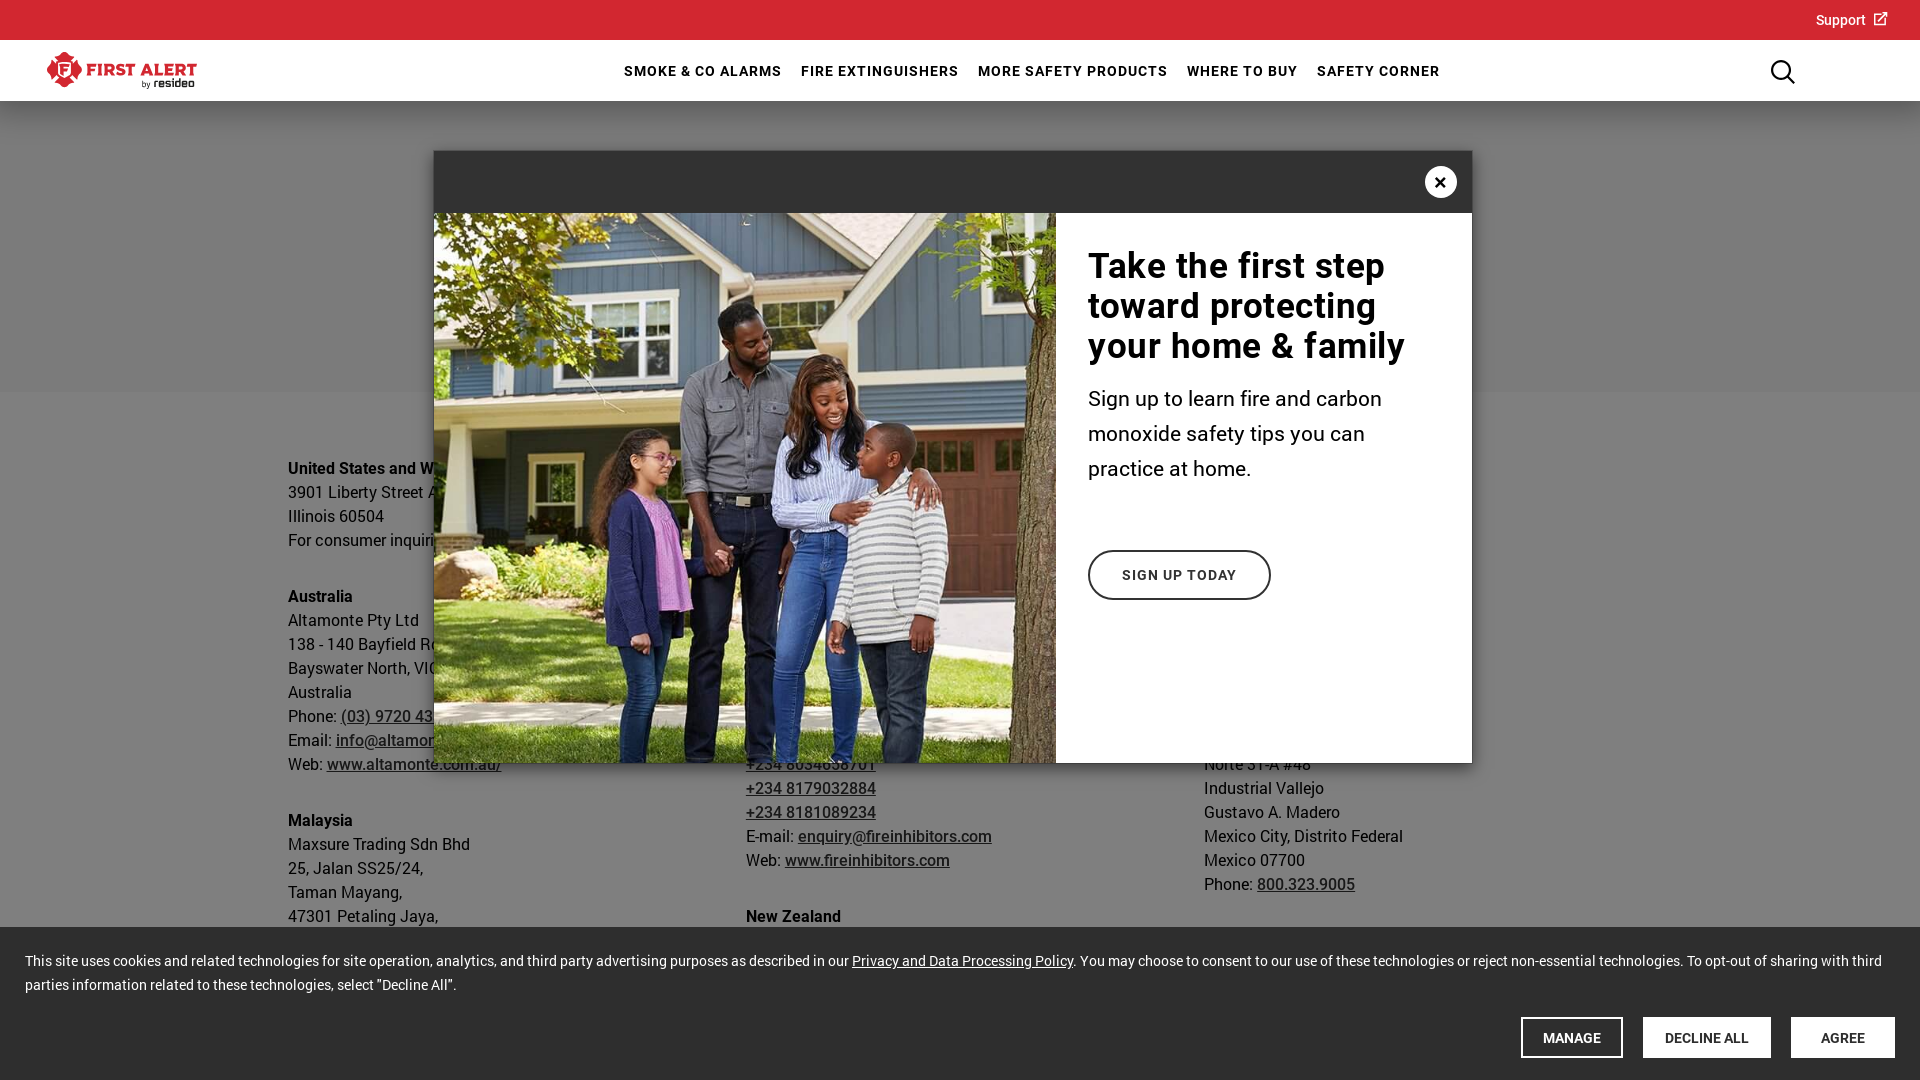  What do you see at coordinates (1306, 883) in the screenshot?
I see `800.323.9005` at bounding box center [1306, 883].